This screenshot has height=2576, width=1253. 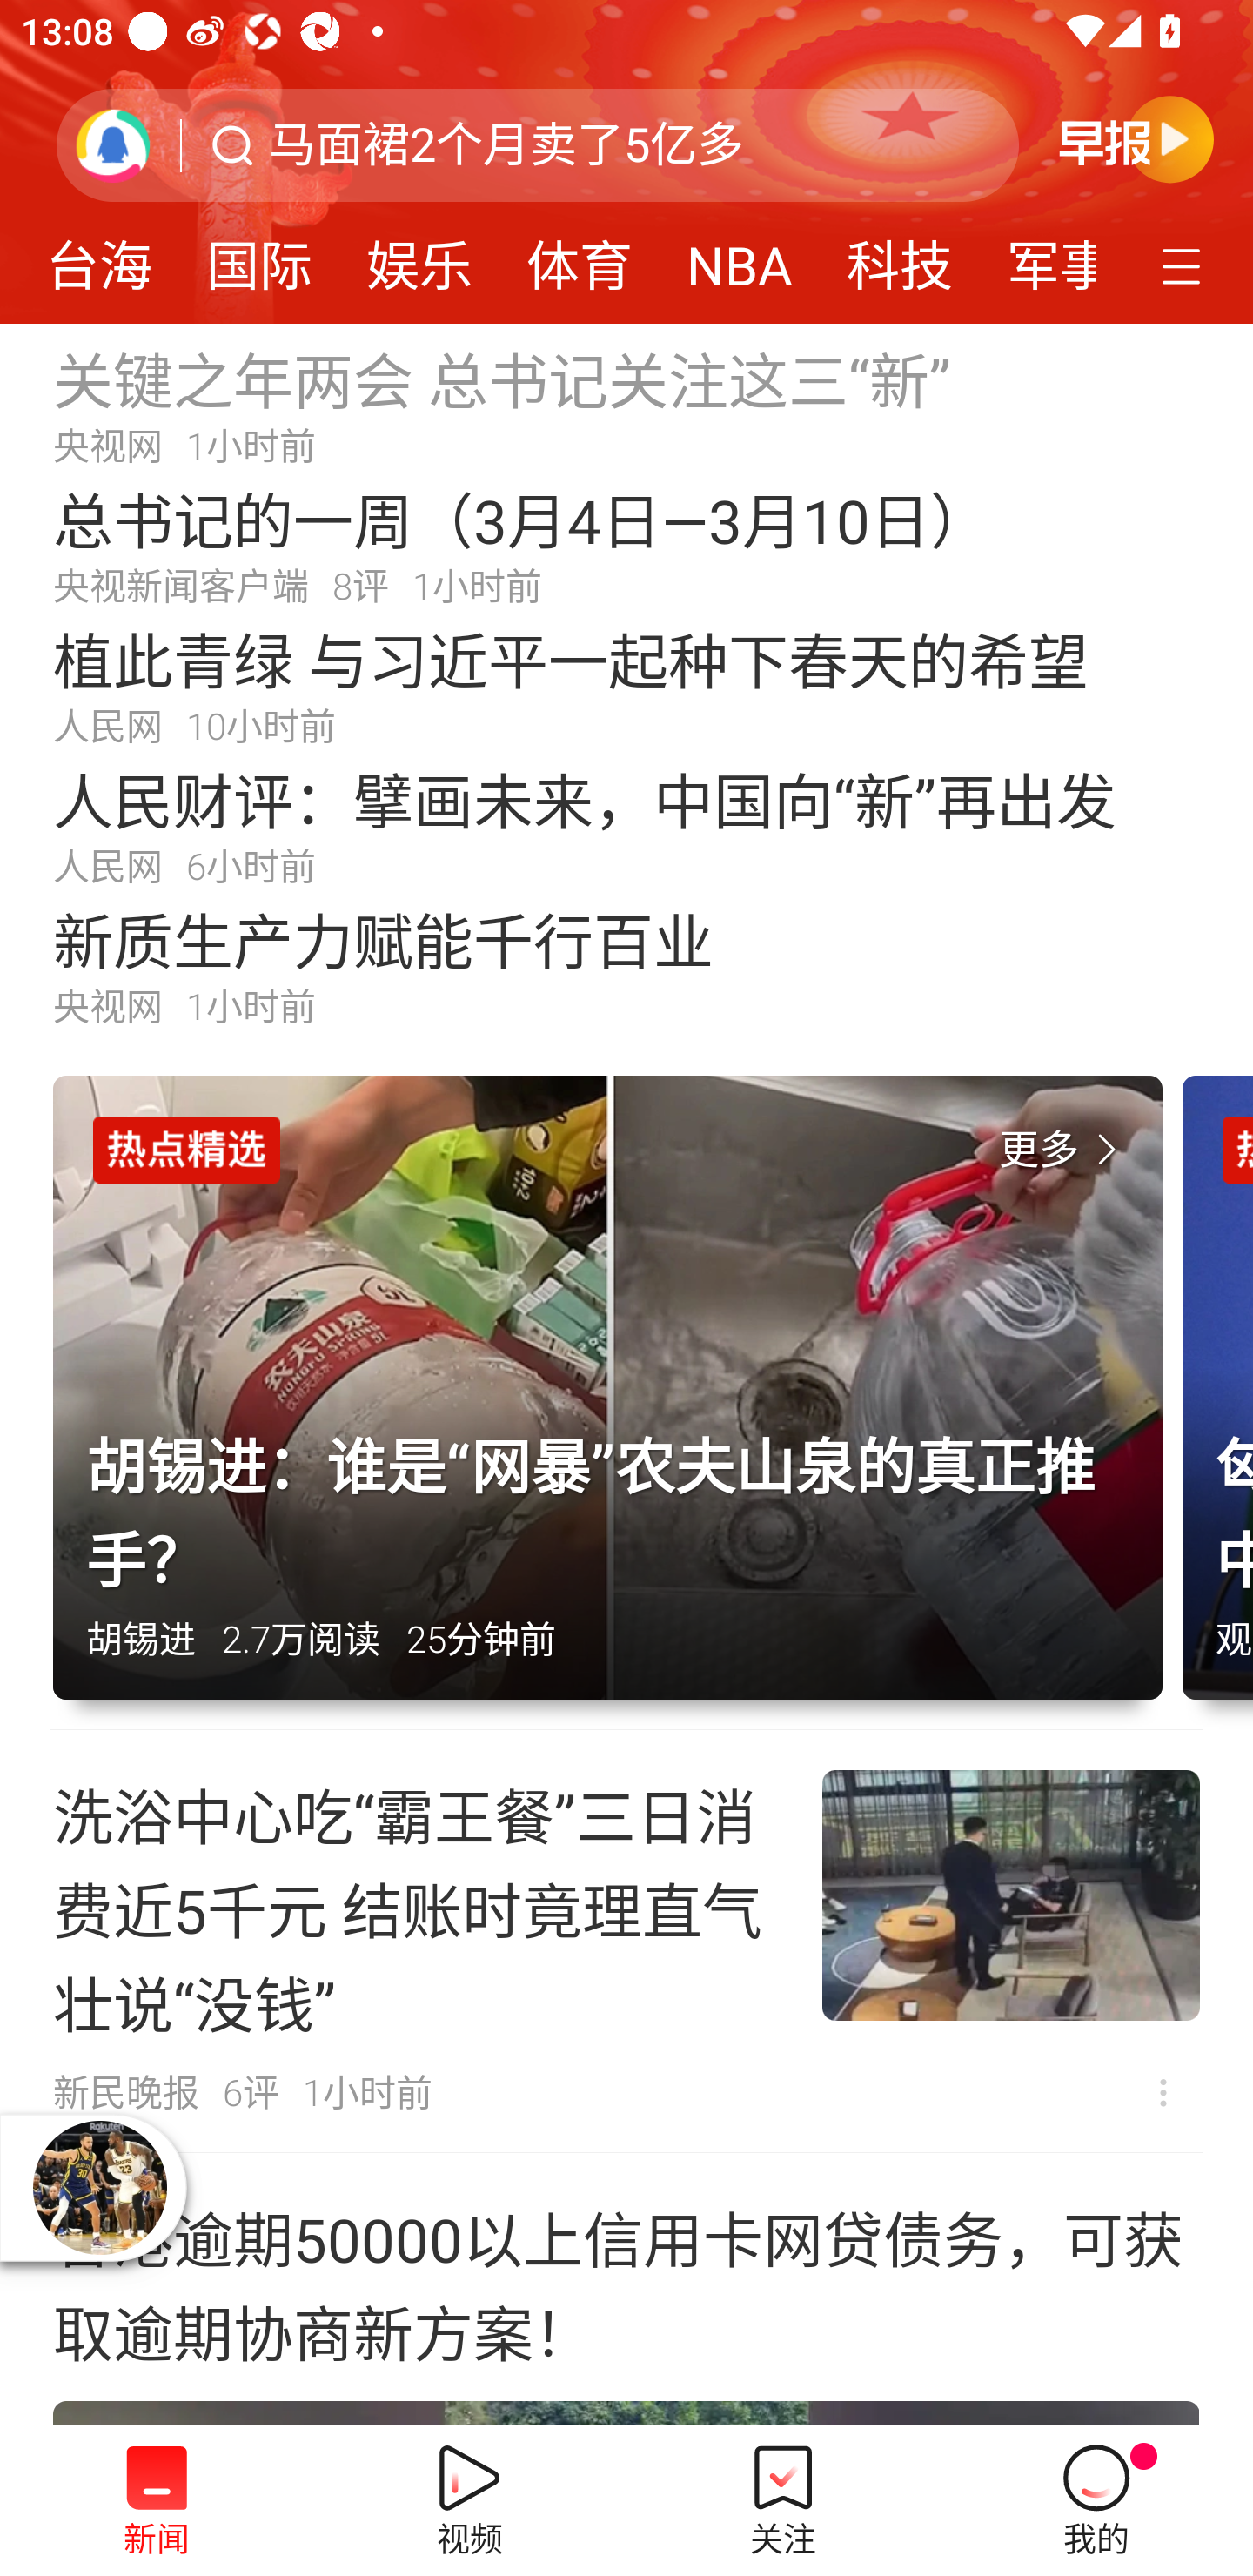 What do you see at coordinates (1136, 138) in the screenshot?
I see `早晚报` at bounding box center [1136, 138].